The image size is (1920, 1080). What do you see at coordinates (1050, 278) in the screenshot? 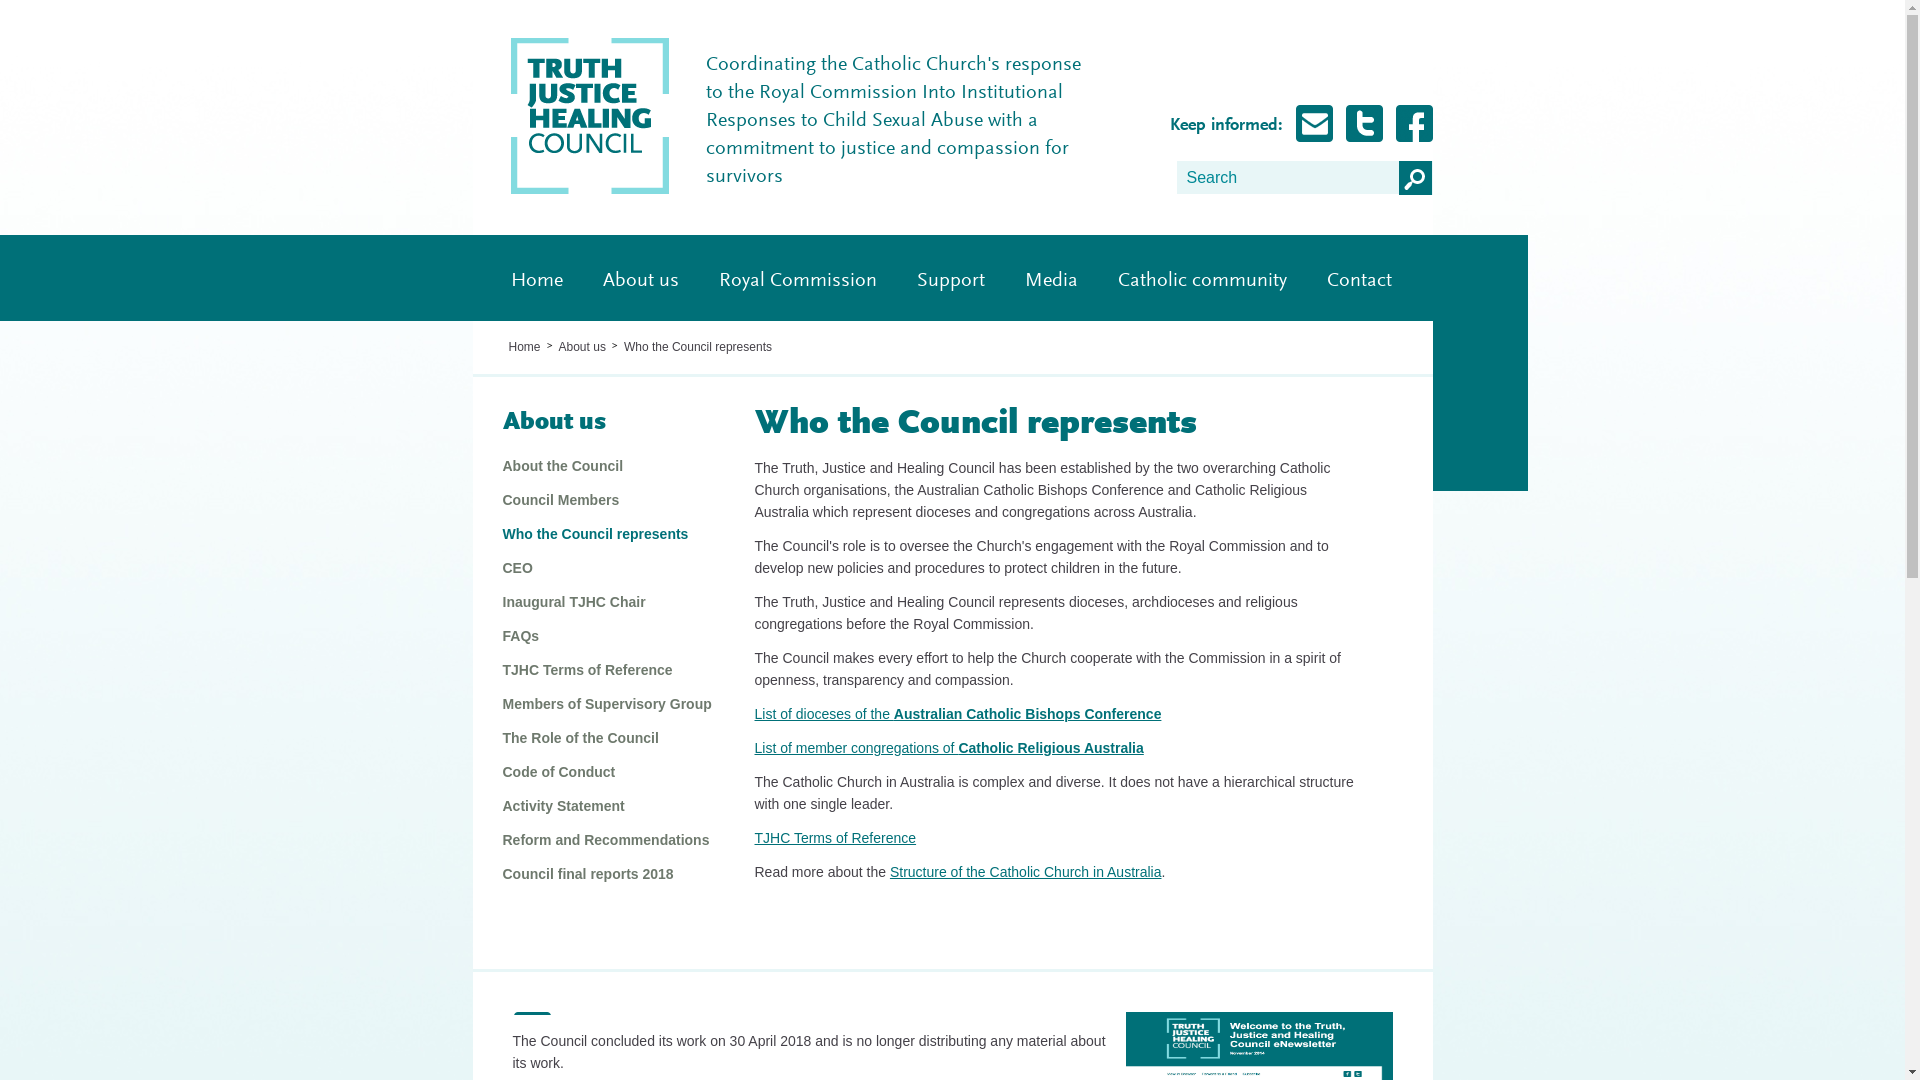
I see `Media` at bounding box center [1050, 278].